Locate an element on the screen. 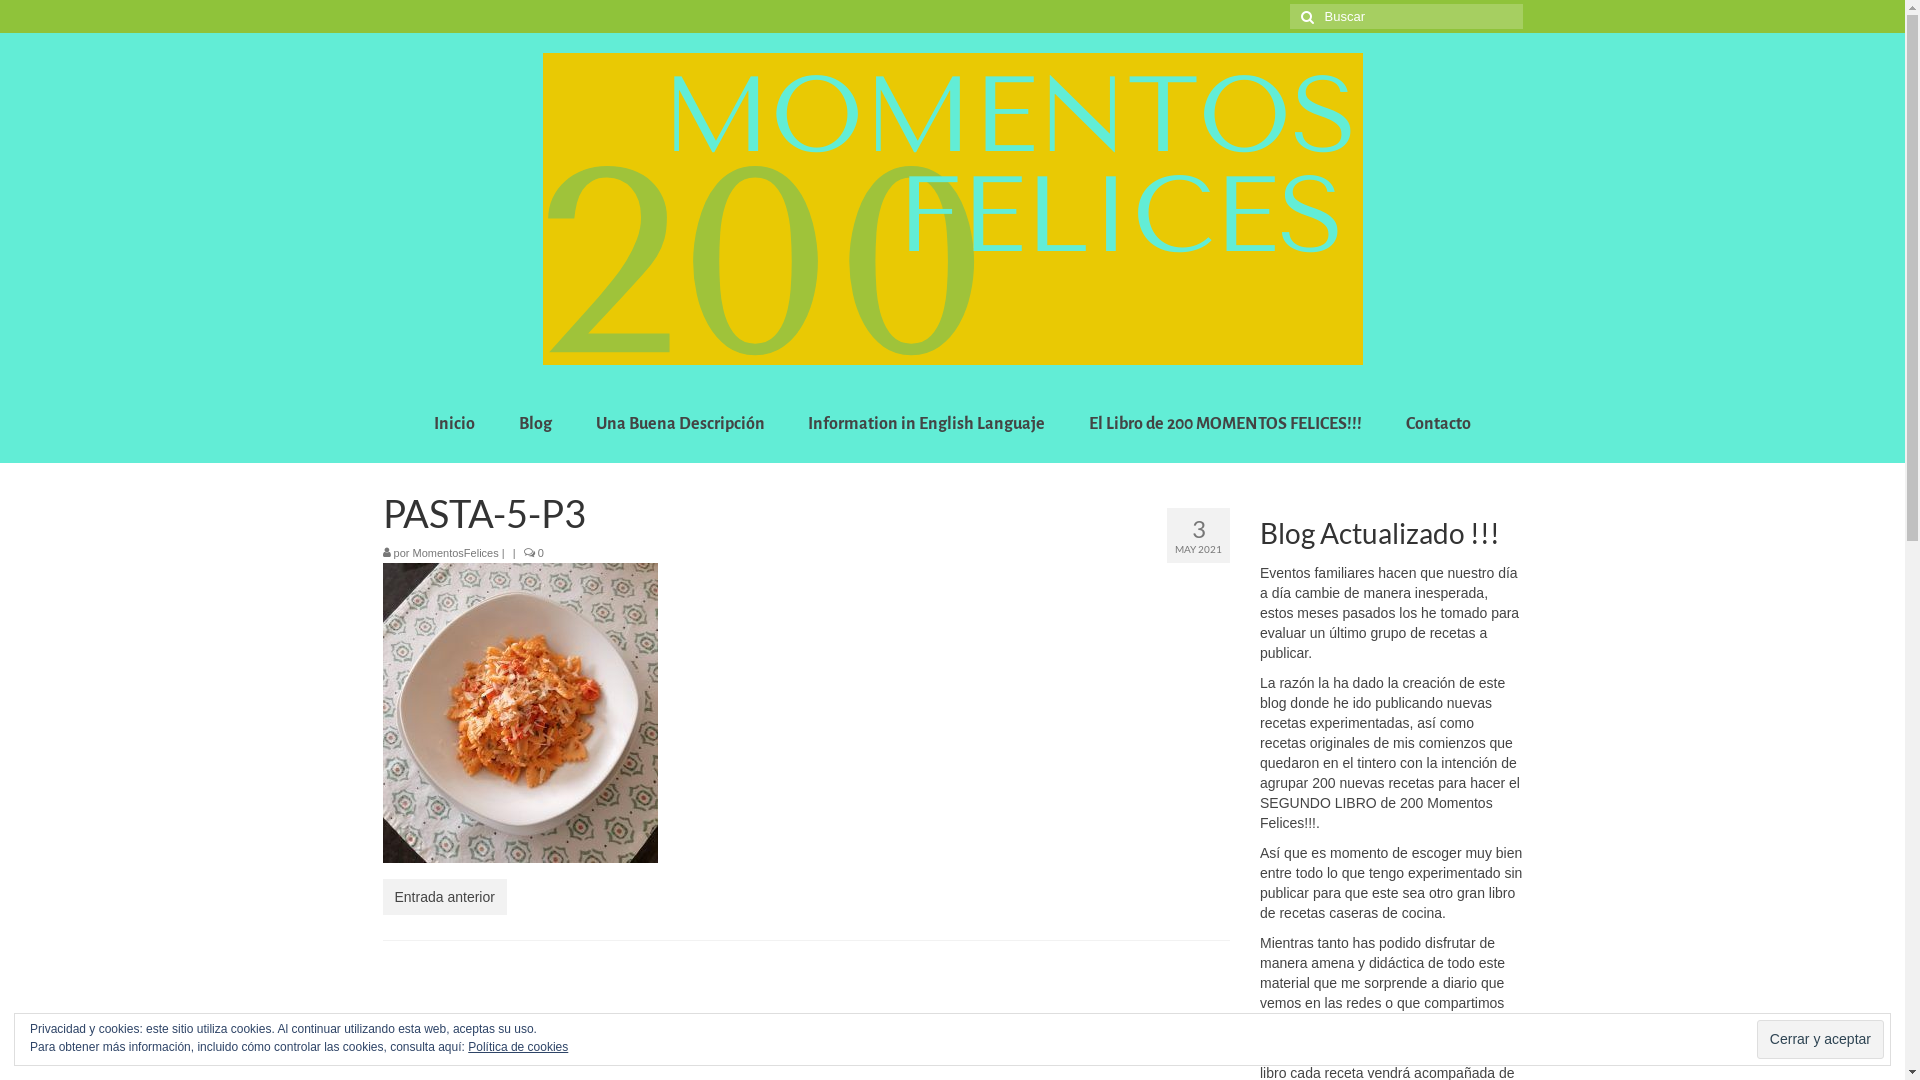 The width and height of the screenshot is (1920, 1080). Information in English Languaje is located at coordinates (926, 424).